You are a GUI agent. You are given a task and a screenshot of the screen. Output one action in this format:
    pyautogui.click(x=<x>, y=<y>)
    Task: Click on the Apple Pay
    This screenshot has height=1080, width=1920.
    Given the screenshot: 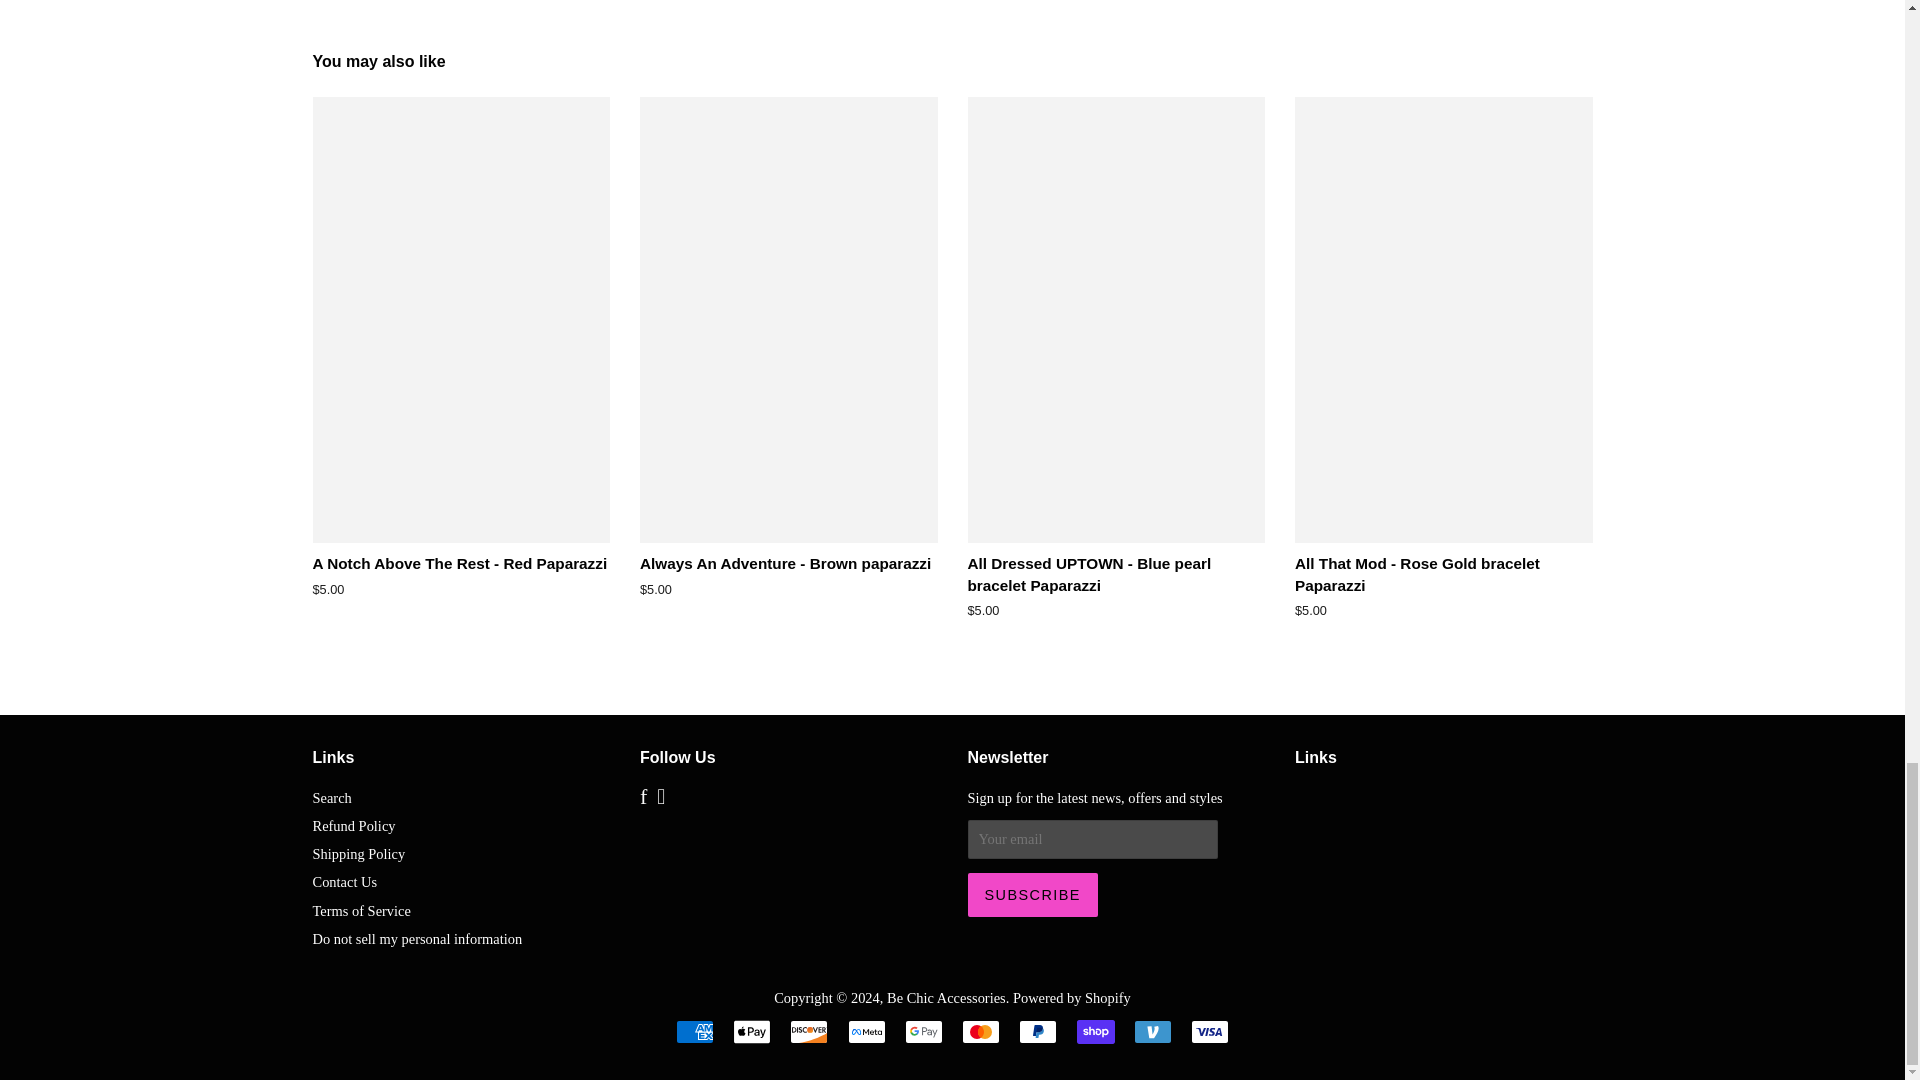 What is the action you would take?
    pyautogui.click(x=752, y=1032)
    